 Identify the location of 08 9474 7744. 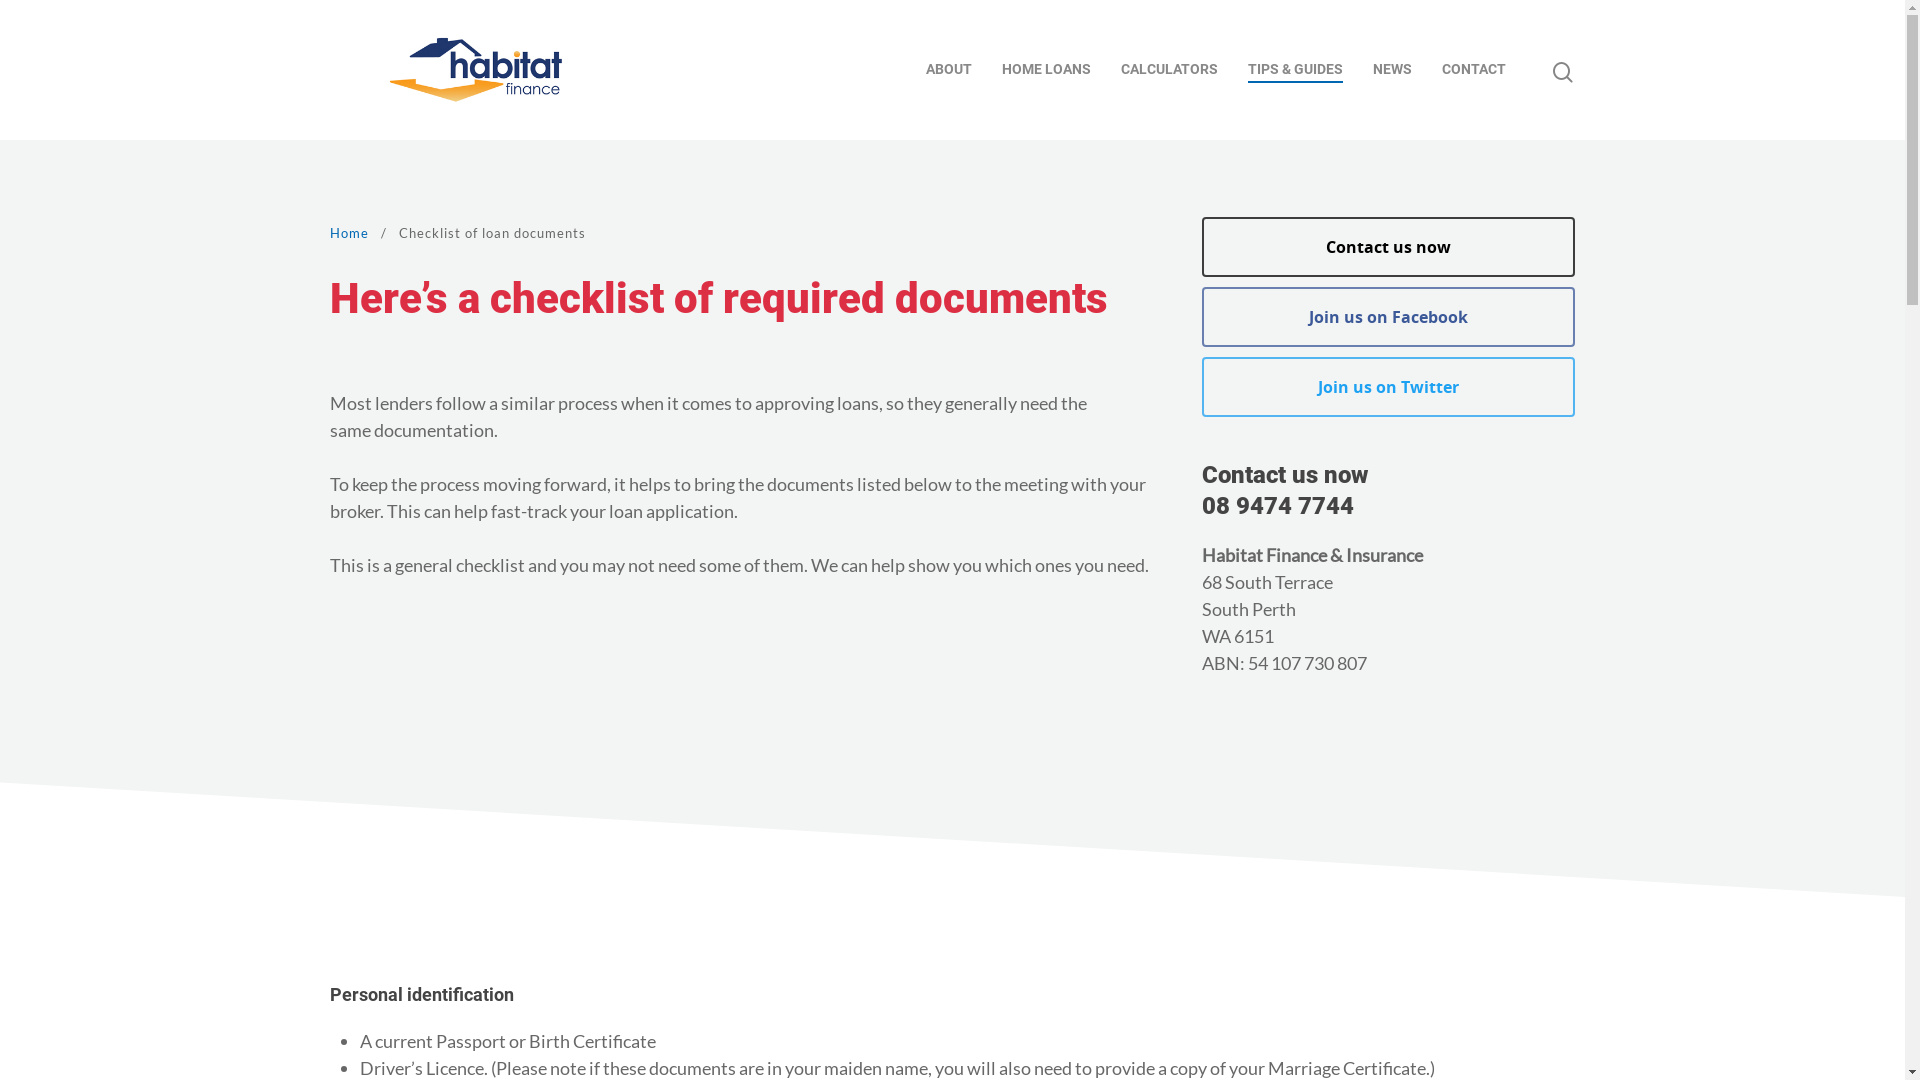
(1278, 506).